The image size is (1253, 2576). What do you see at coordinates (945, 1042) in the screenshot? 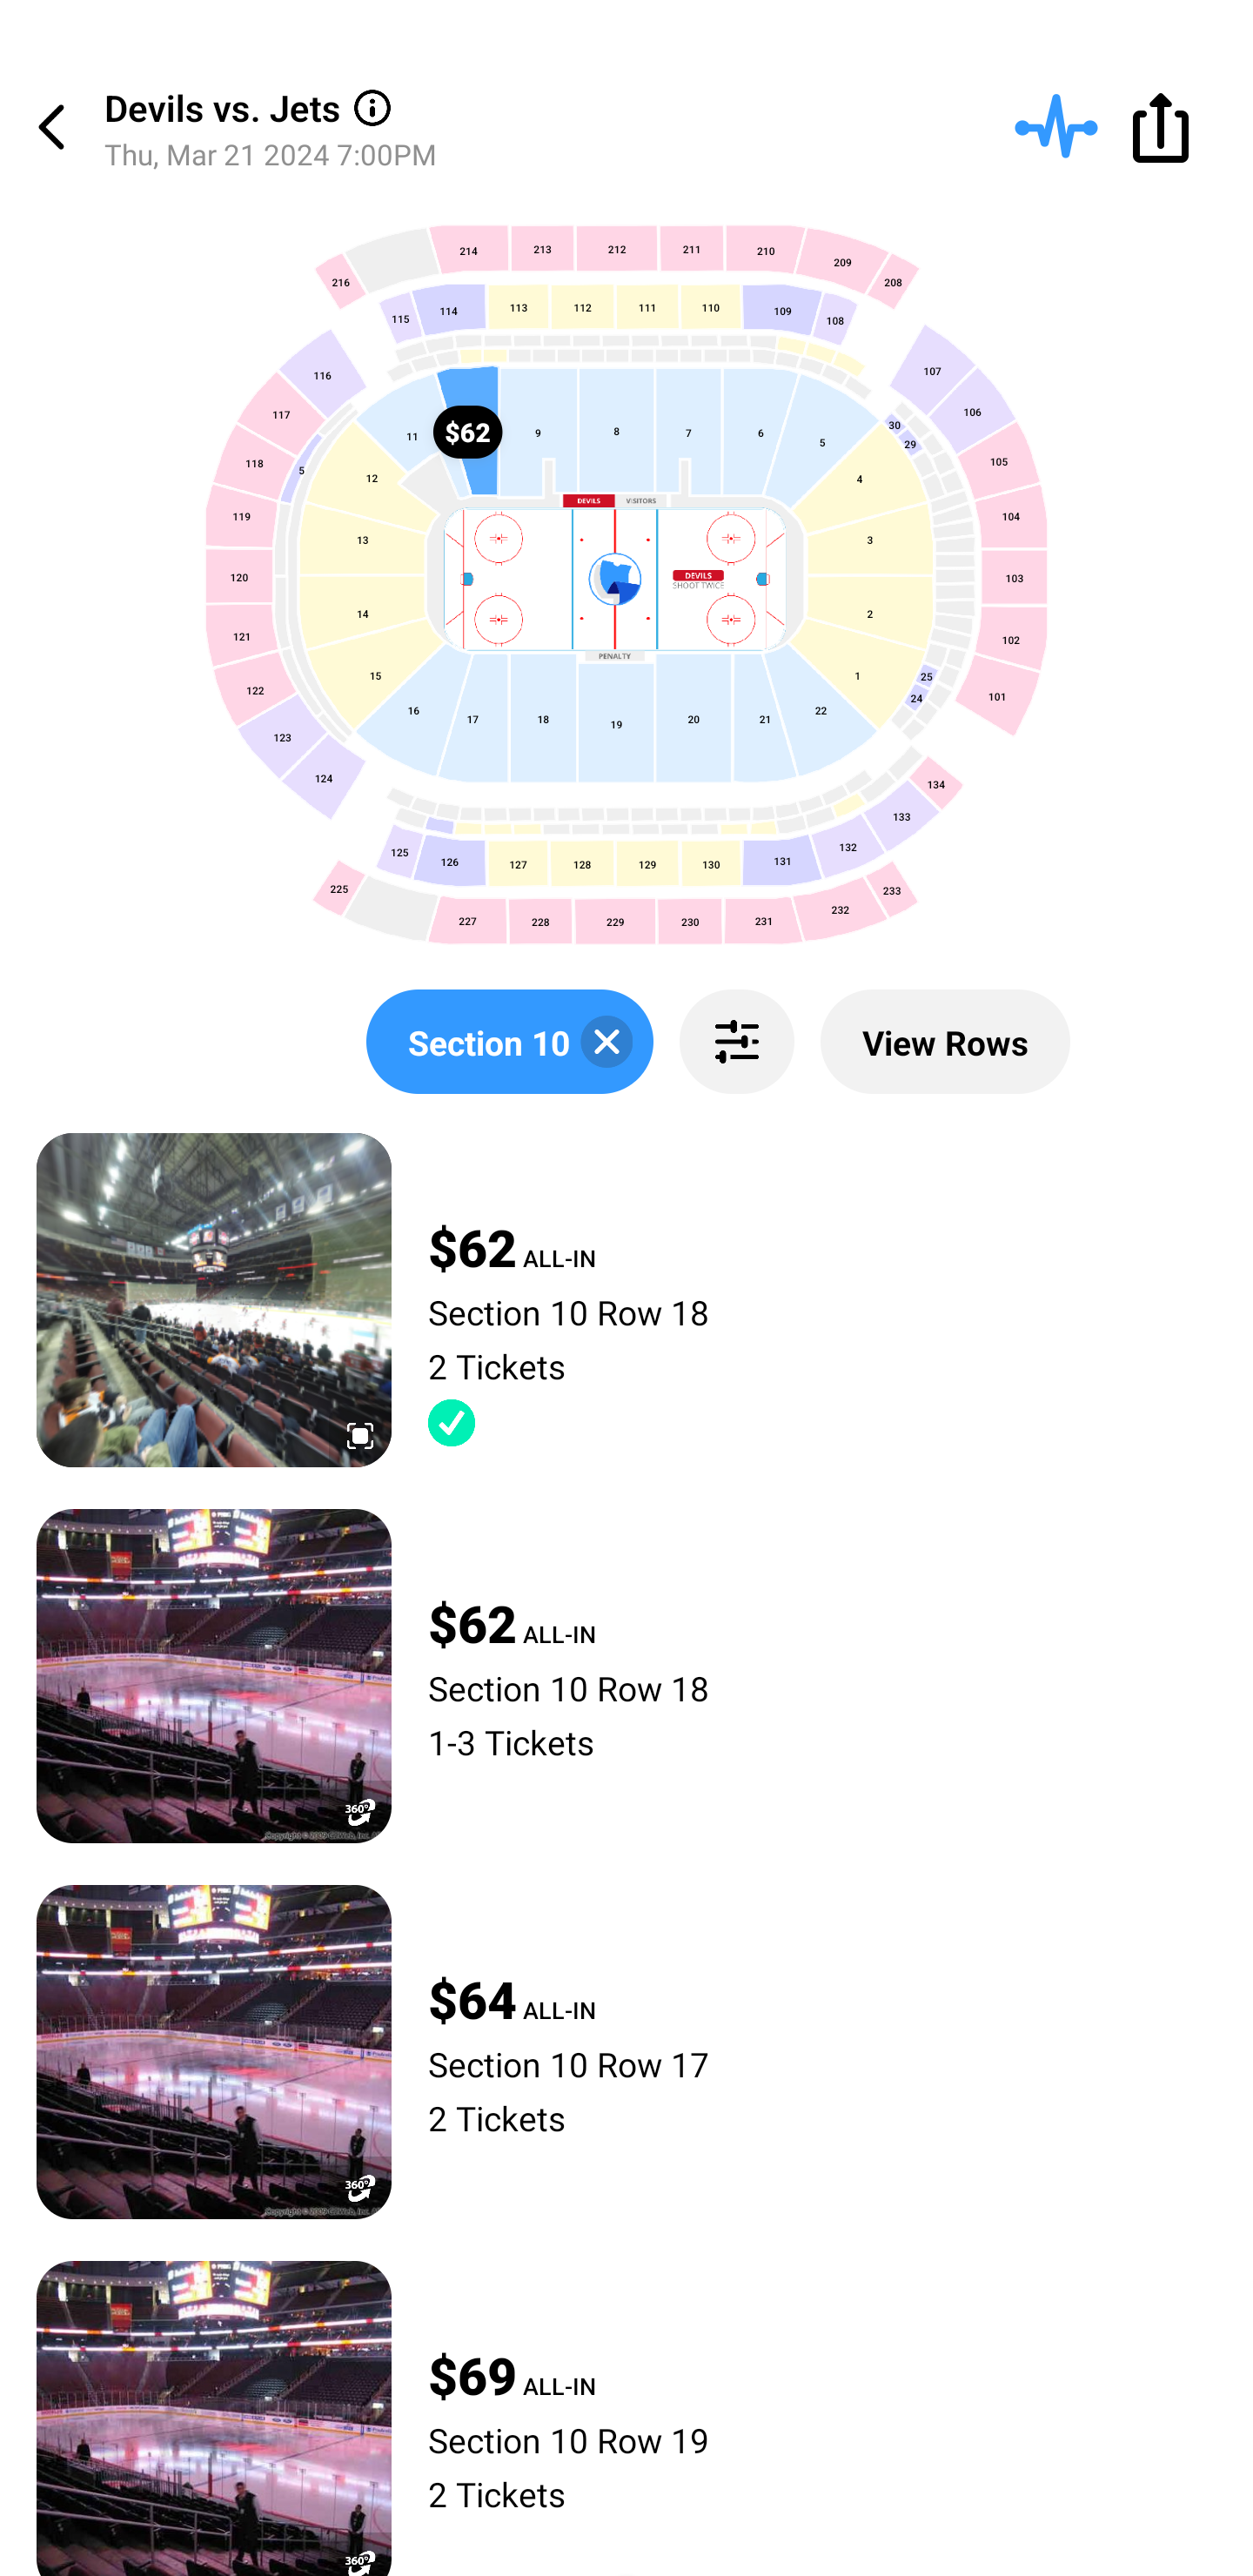
I see `View Rows` at bounding box center [945, 1042].